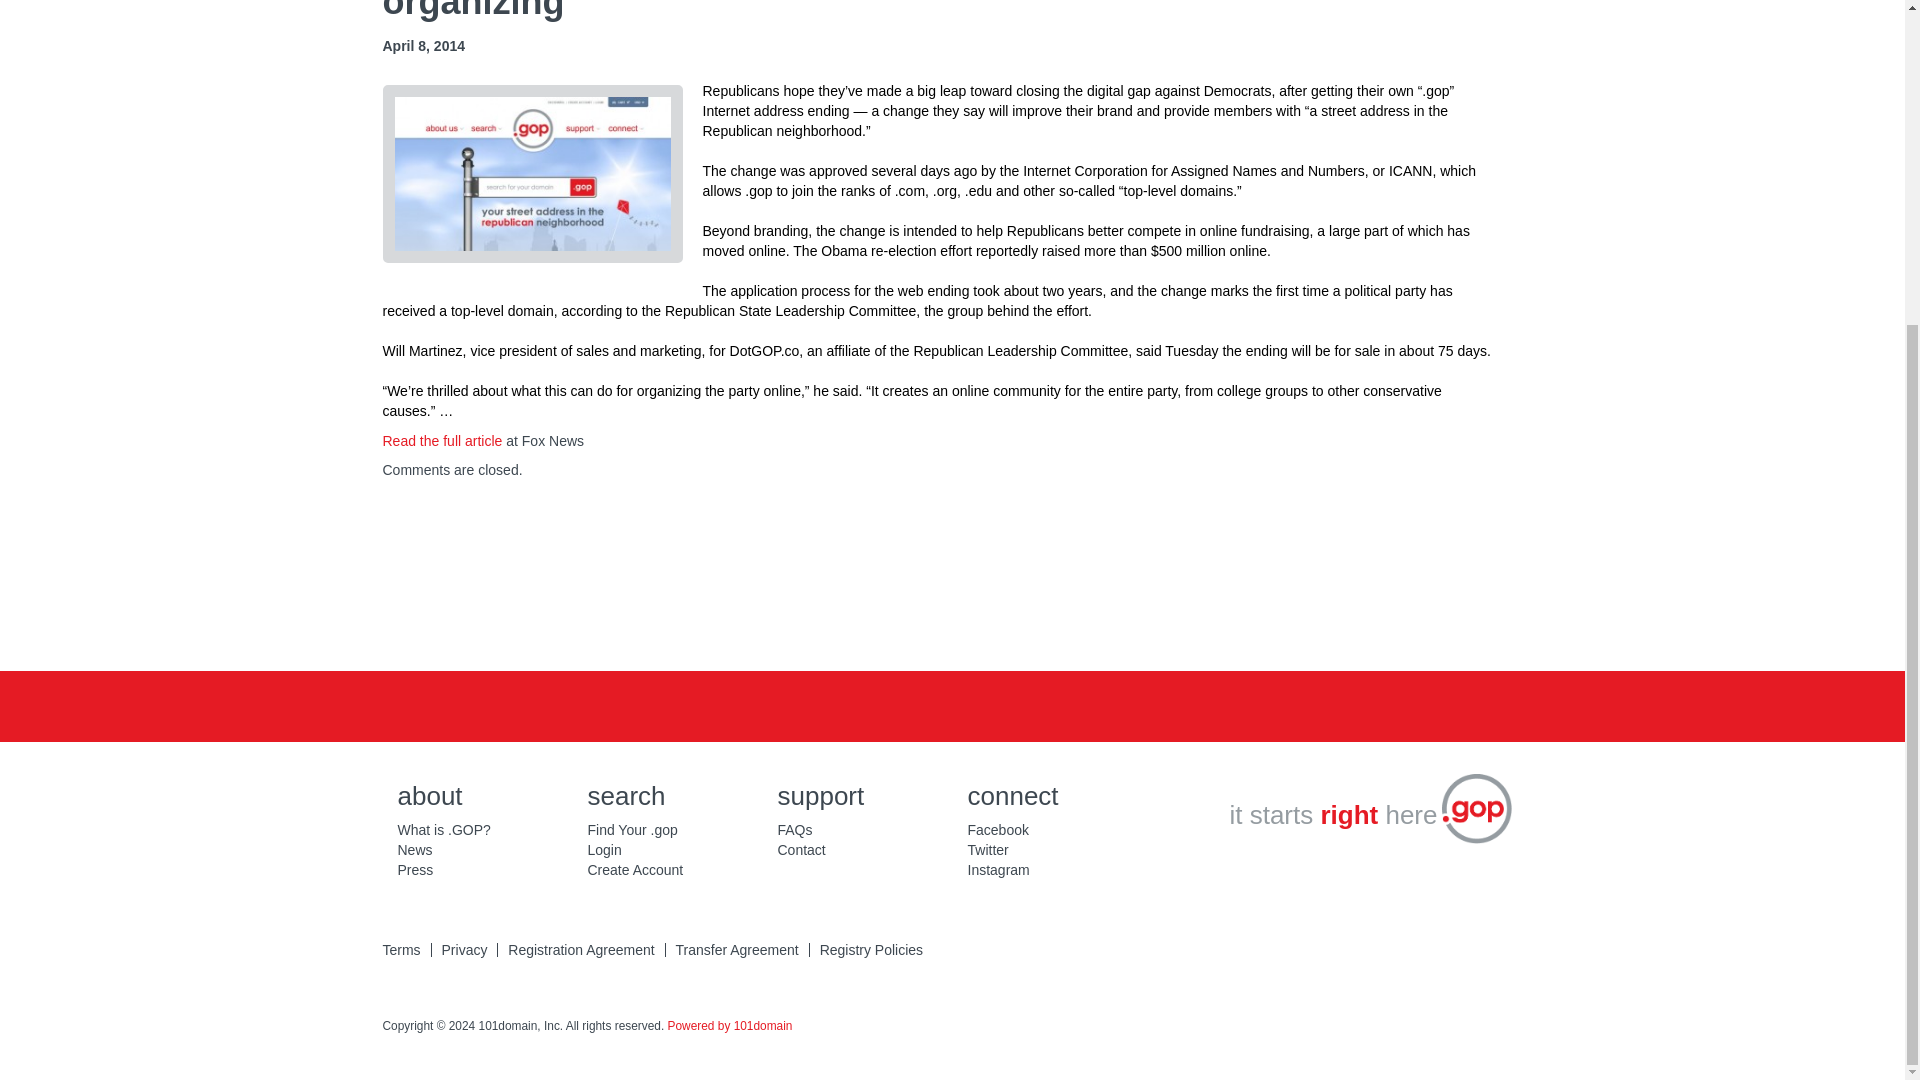  What do you see at coordinates (953, 580) in the screenshot?
I see `Twitter` at bounding box center [953, 580].